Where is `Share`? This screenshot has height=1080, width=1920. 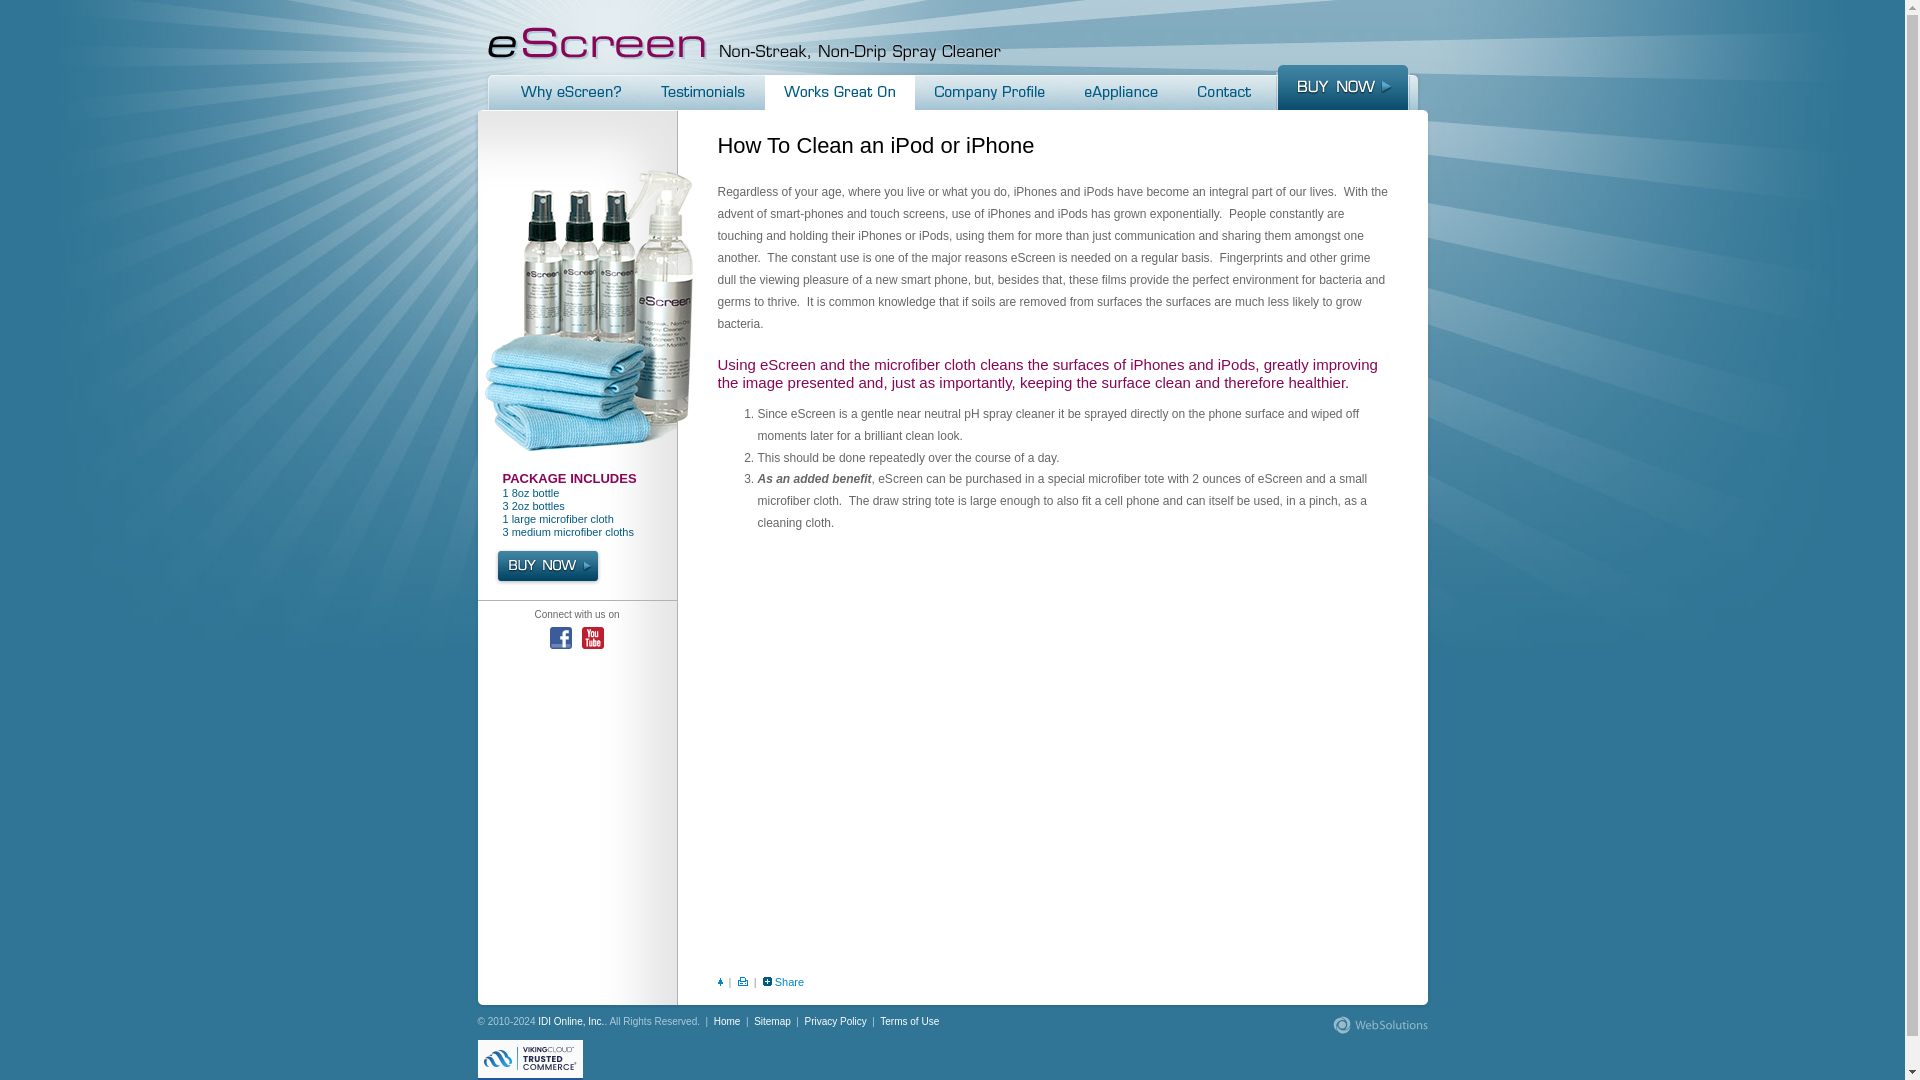 Share is located at coordinates (790, 982).